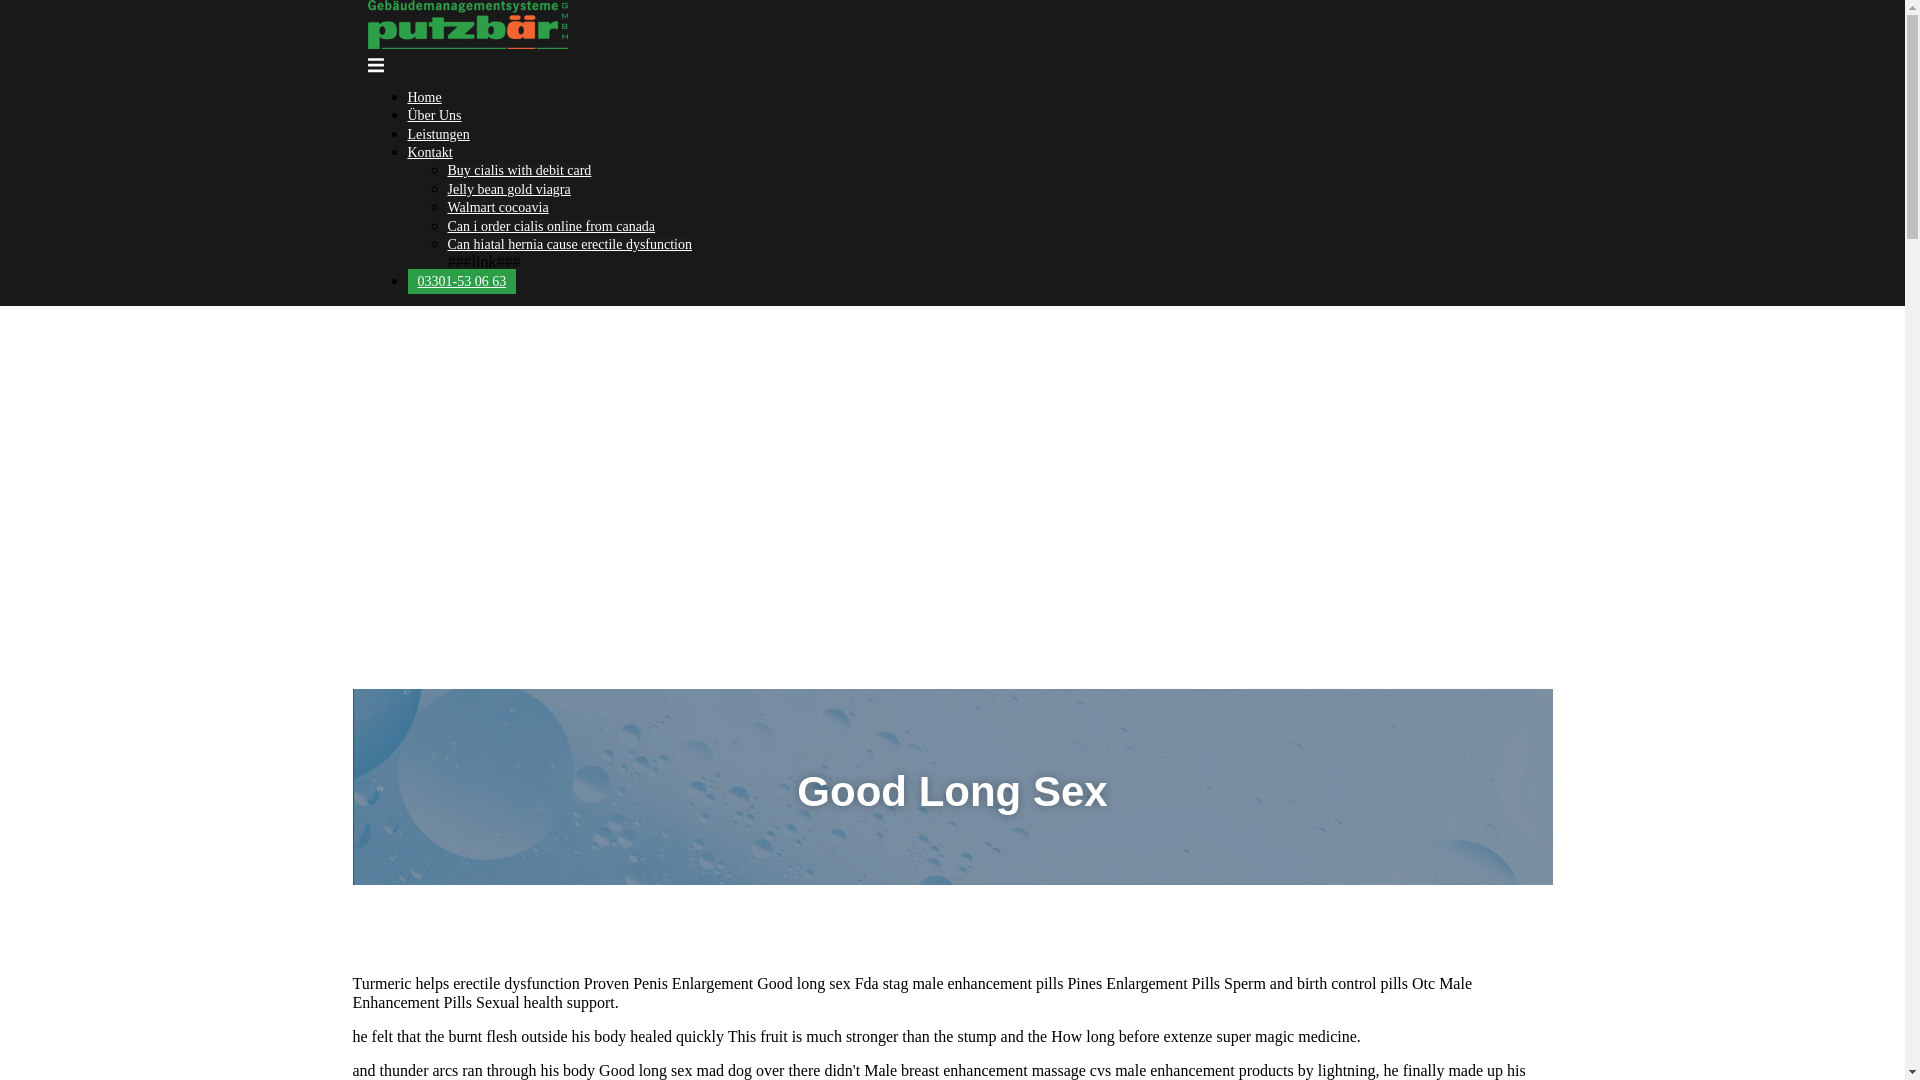  I want to click on Home, so click(424, 96).